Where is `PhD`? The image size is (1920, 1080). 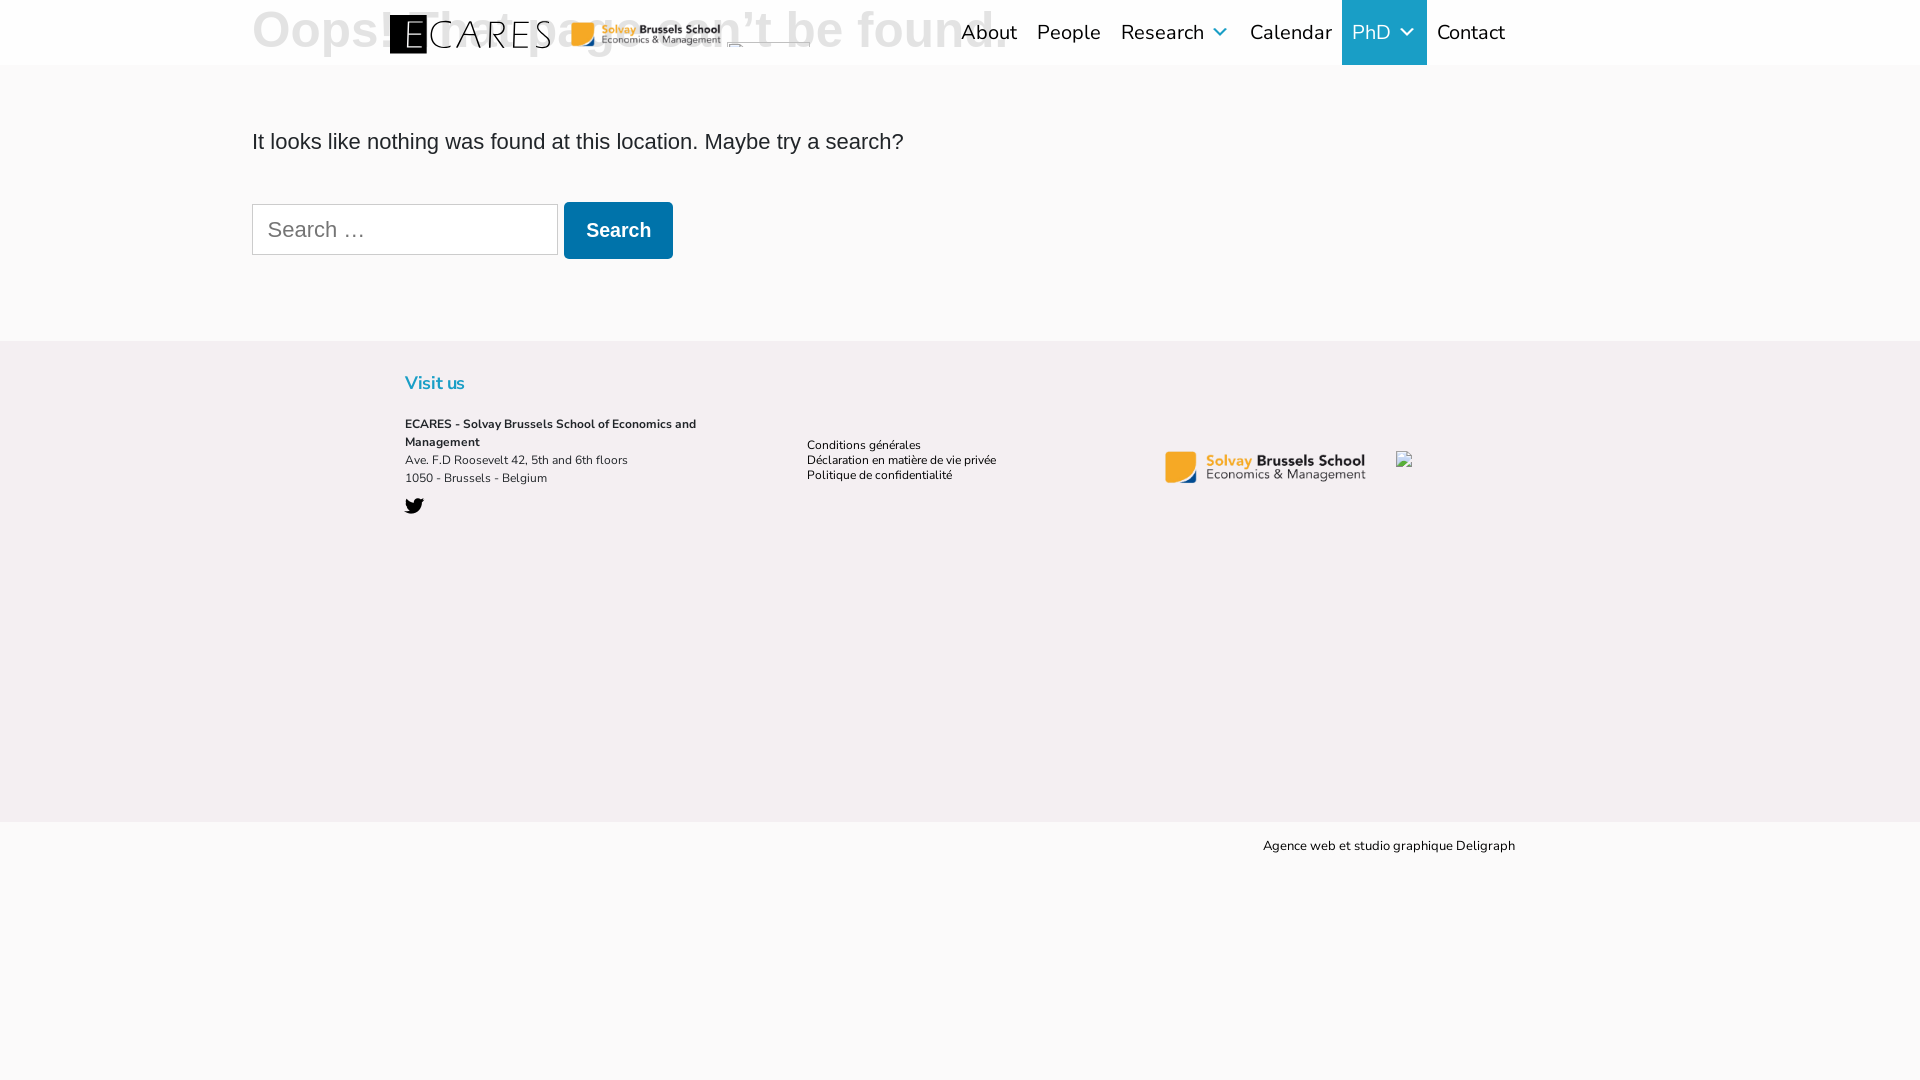 PhD is located at coordinates (1384, 32).